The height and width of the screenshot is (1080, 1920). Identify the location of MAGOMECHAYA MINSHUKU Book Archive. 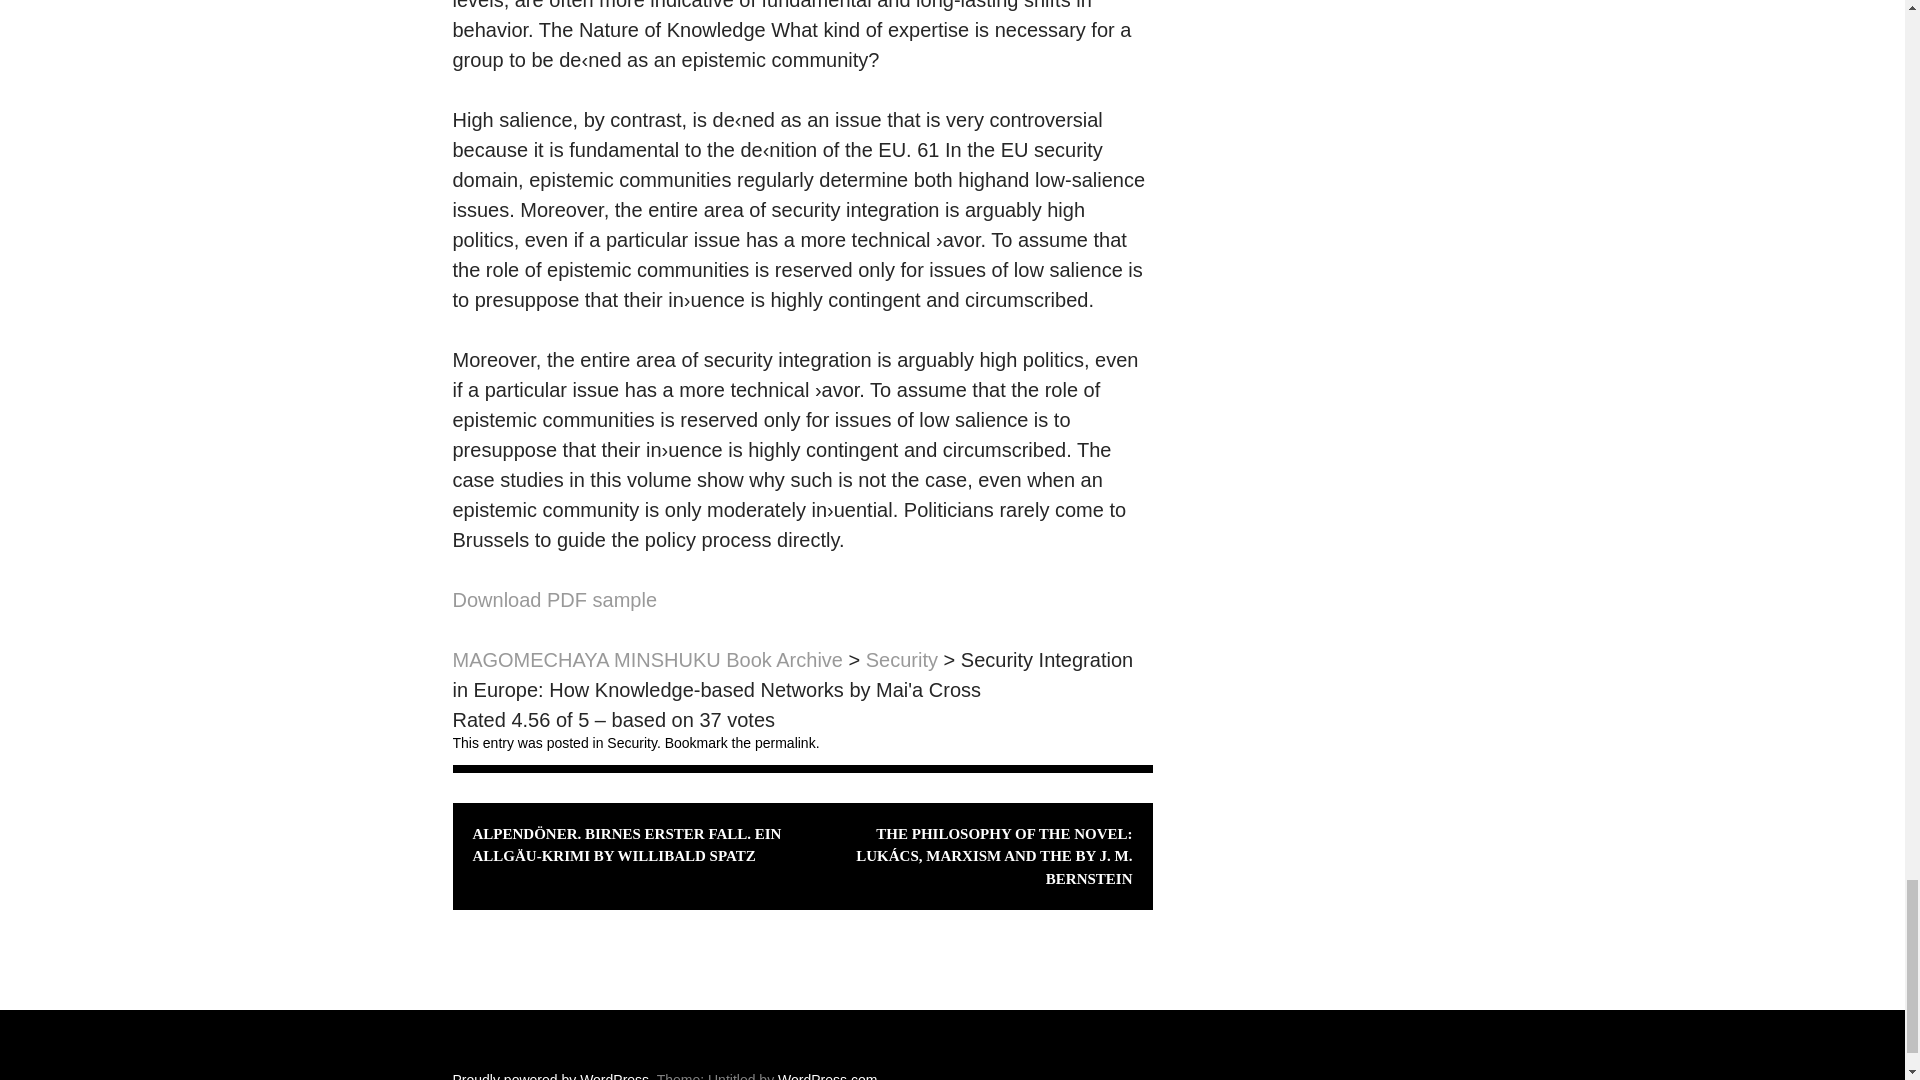
(646, 660).